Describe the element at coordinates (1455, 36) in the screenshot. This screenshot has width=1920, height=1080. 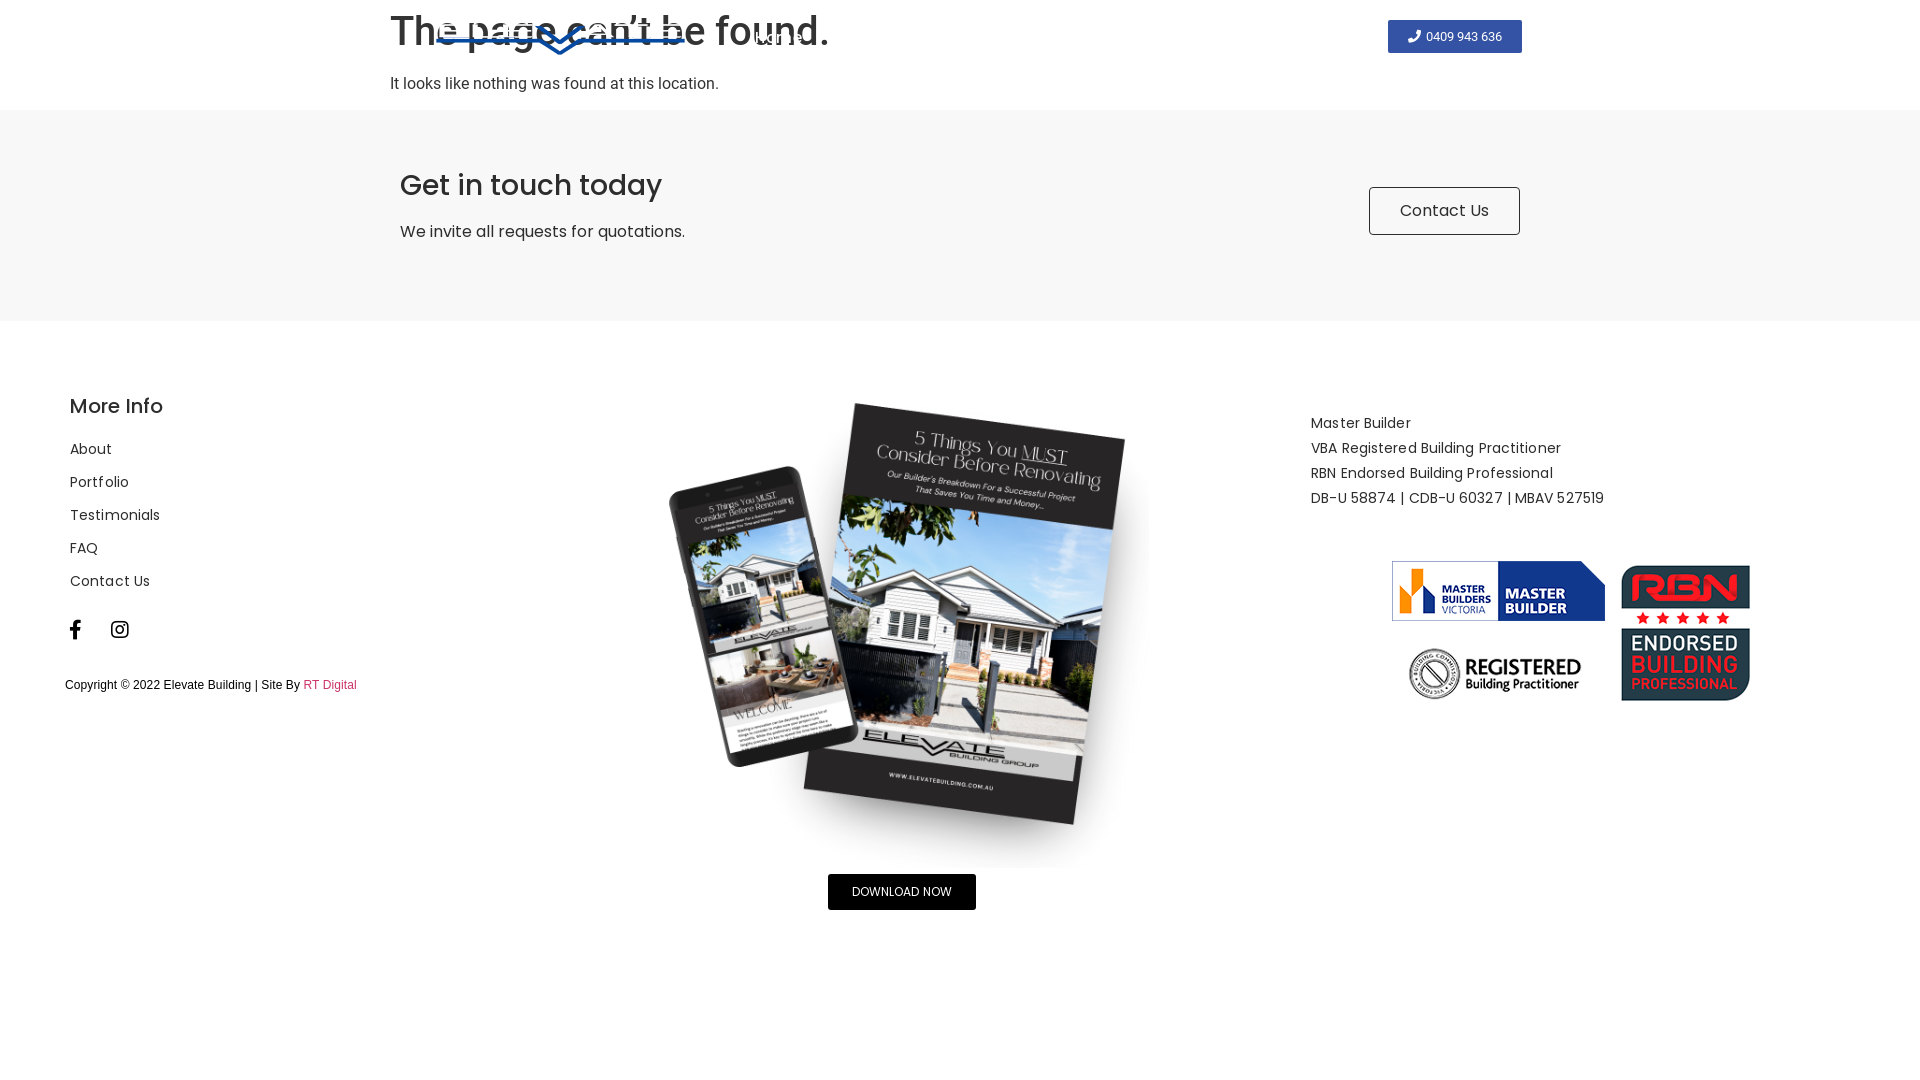
I see `0409 943 636` at that location.